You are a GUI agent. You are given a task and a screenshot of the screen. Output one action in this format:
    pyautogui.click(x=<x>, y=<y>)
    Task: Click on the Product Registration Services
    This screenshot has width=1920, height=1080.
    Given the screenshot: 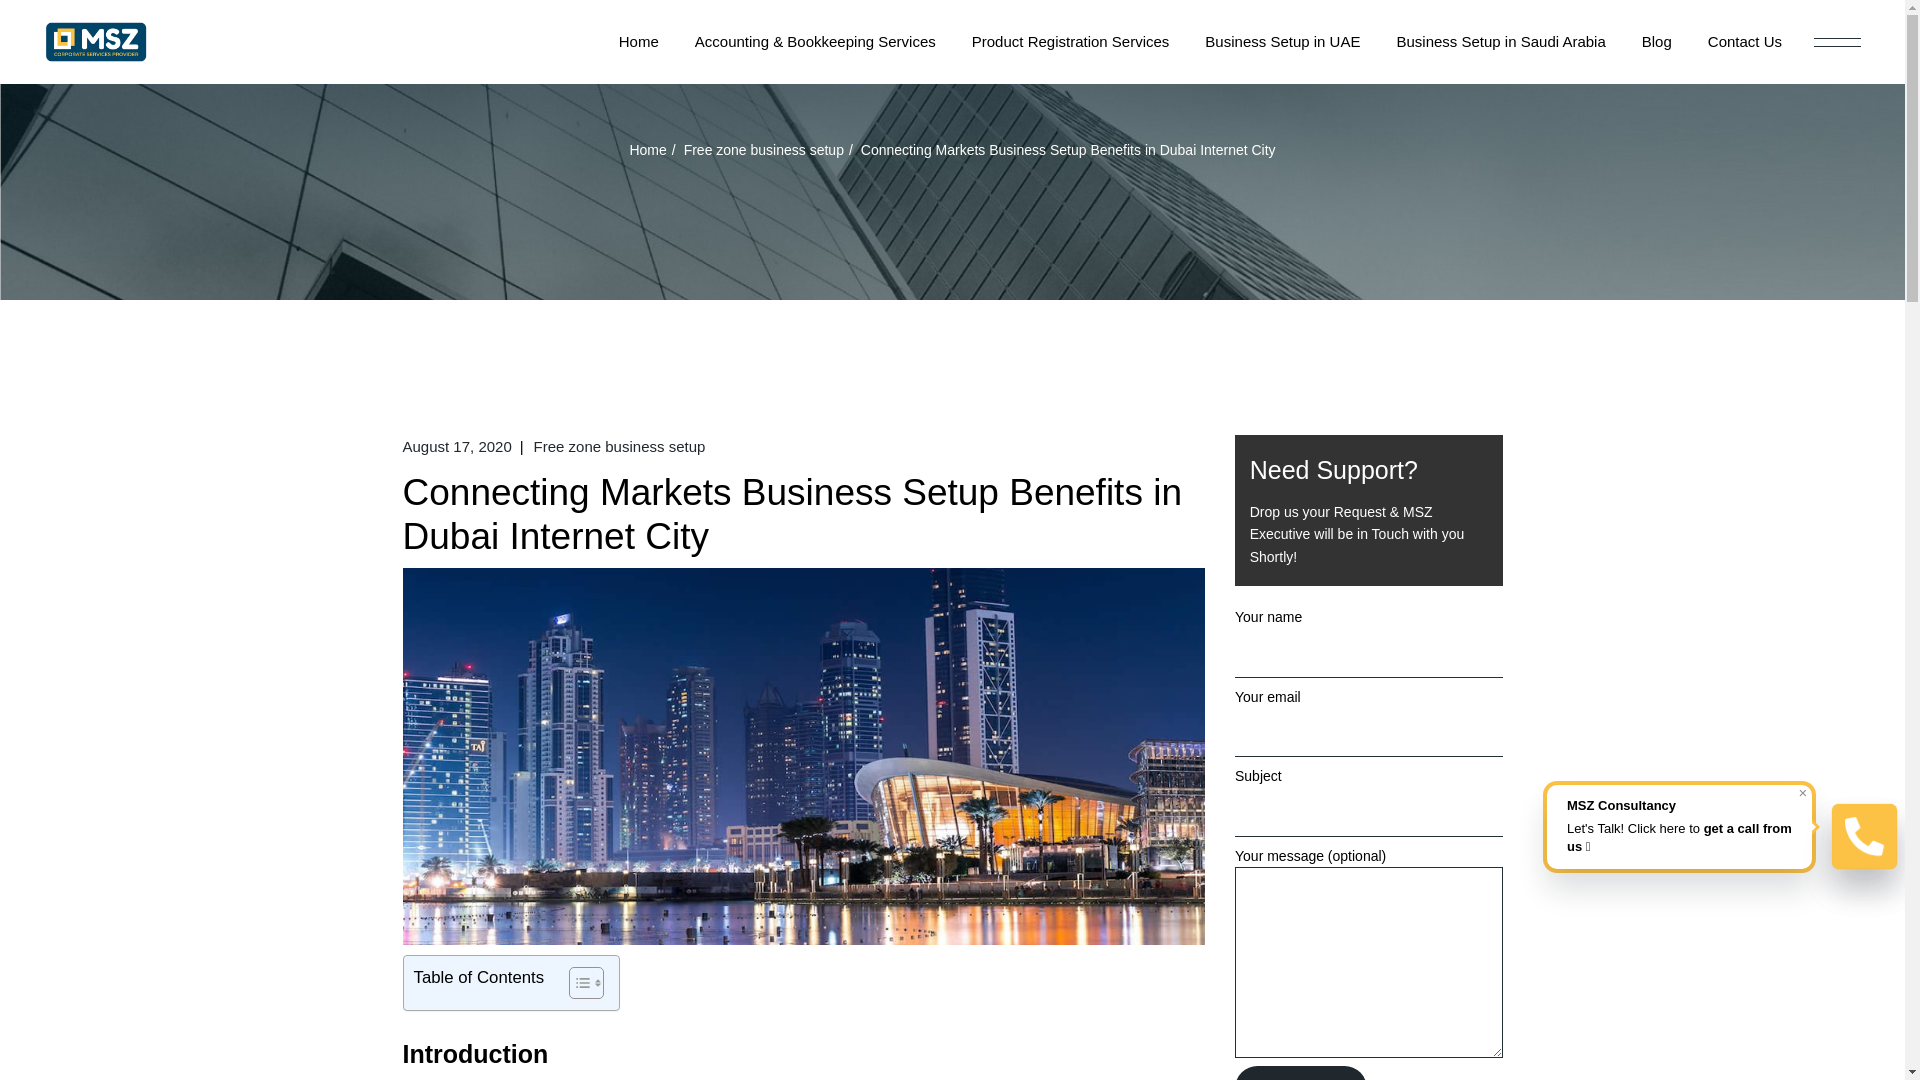 What is the action you would take?
    pyautogui.click(x=1070, y=42)
    